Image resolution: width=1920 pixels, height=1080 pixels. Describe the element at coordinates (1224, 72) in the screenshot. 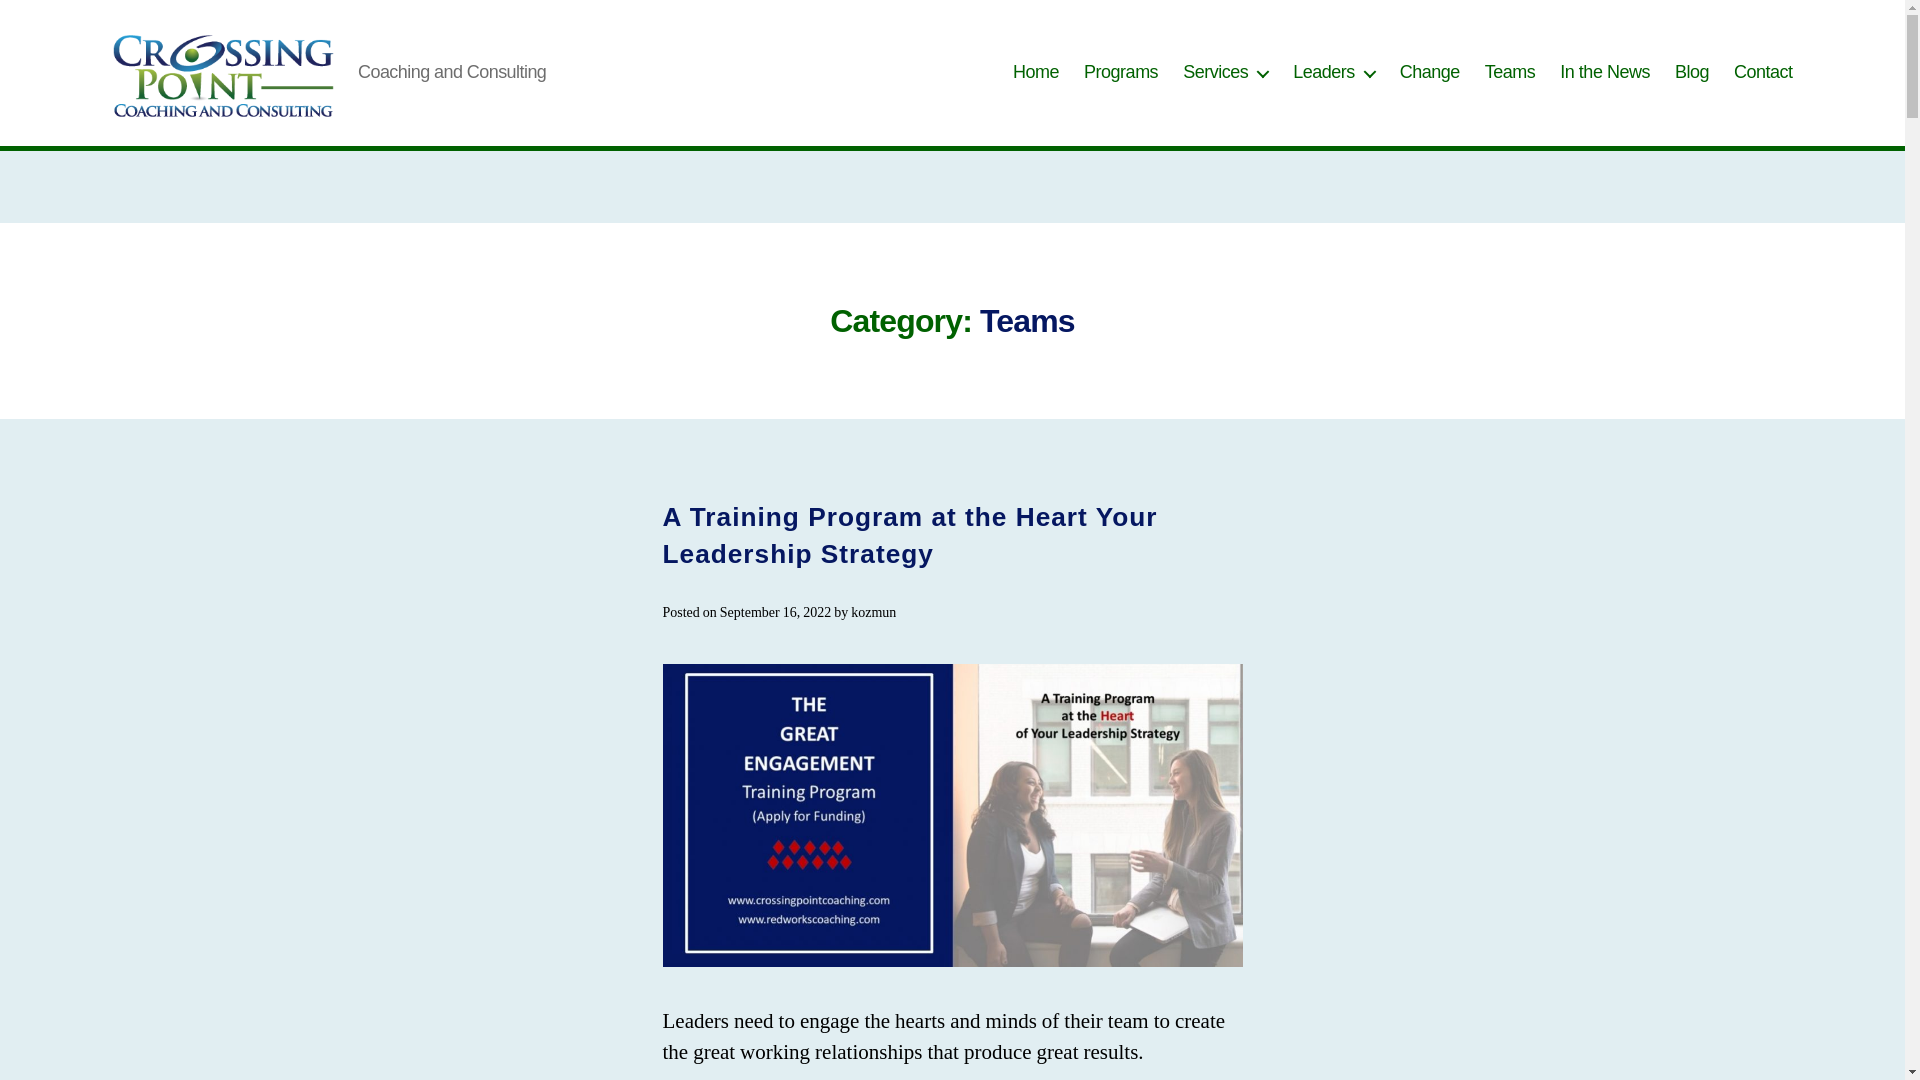

I see `Services` at that location.